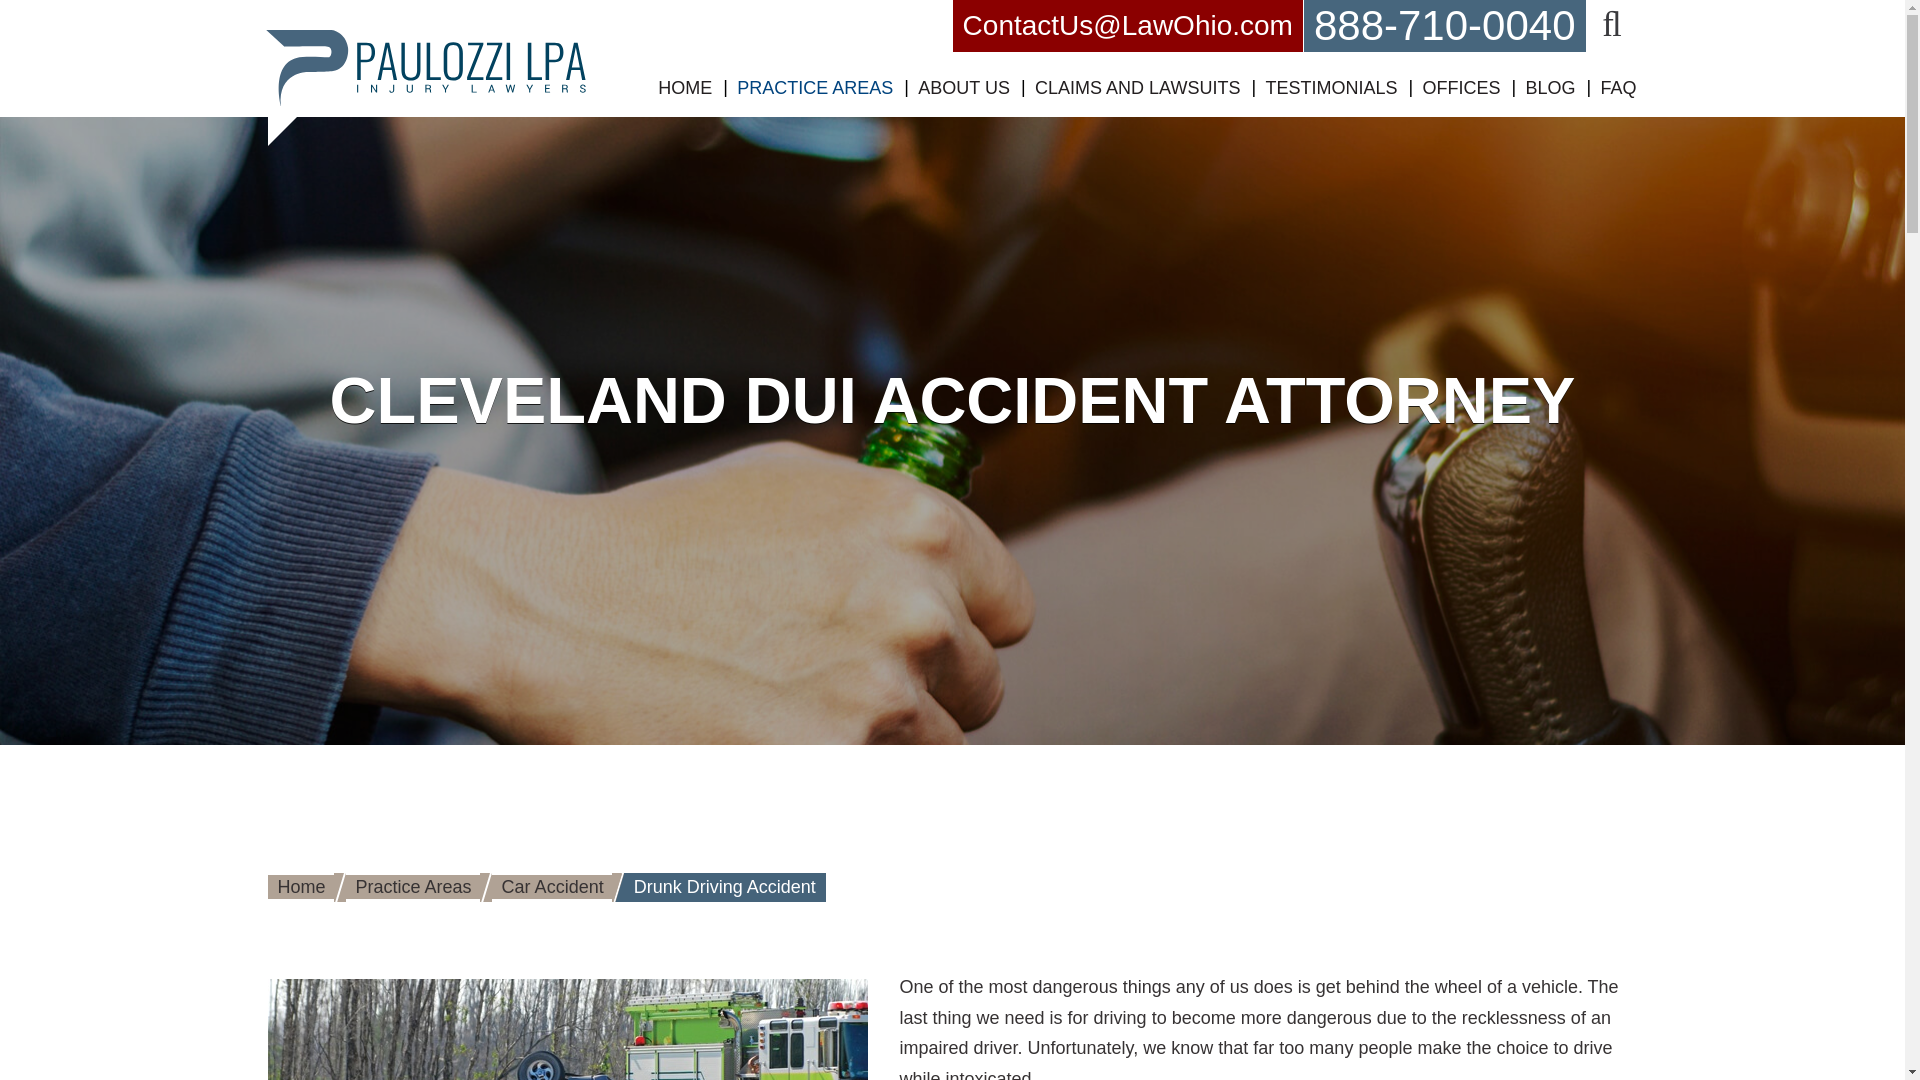 Image resolution: width=1920 pixels, height=1080 pixels. Describe the element at coordinates (814, 88) in the screenshot. I see `Practice Areas` at that location.